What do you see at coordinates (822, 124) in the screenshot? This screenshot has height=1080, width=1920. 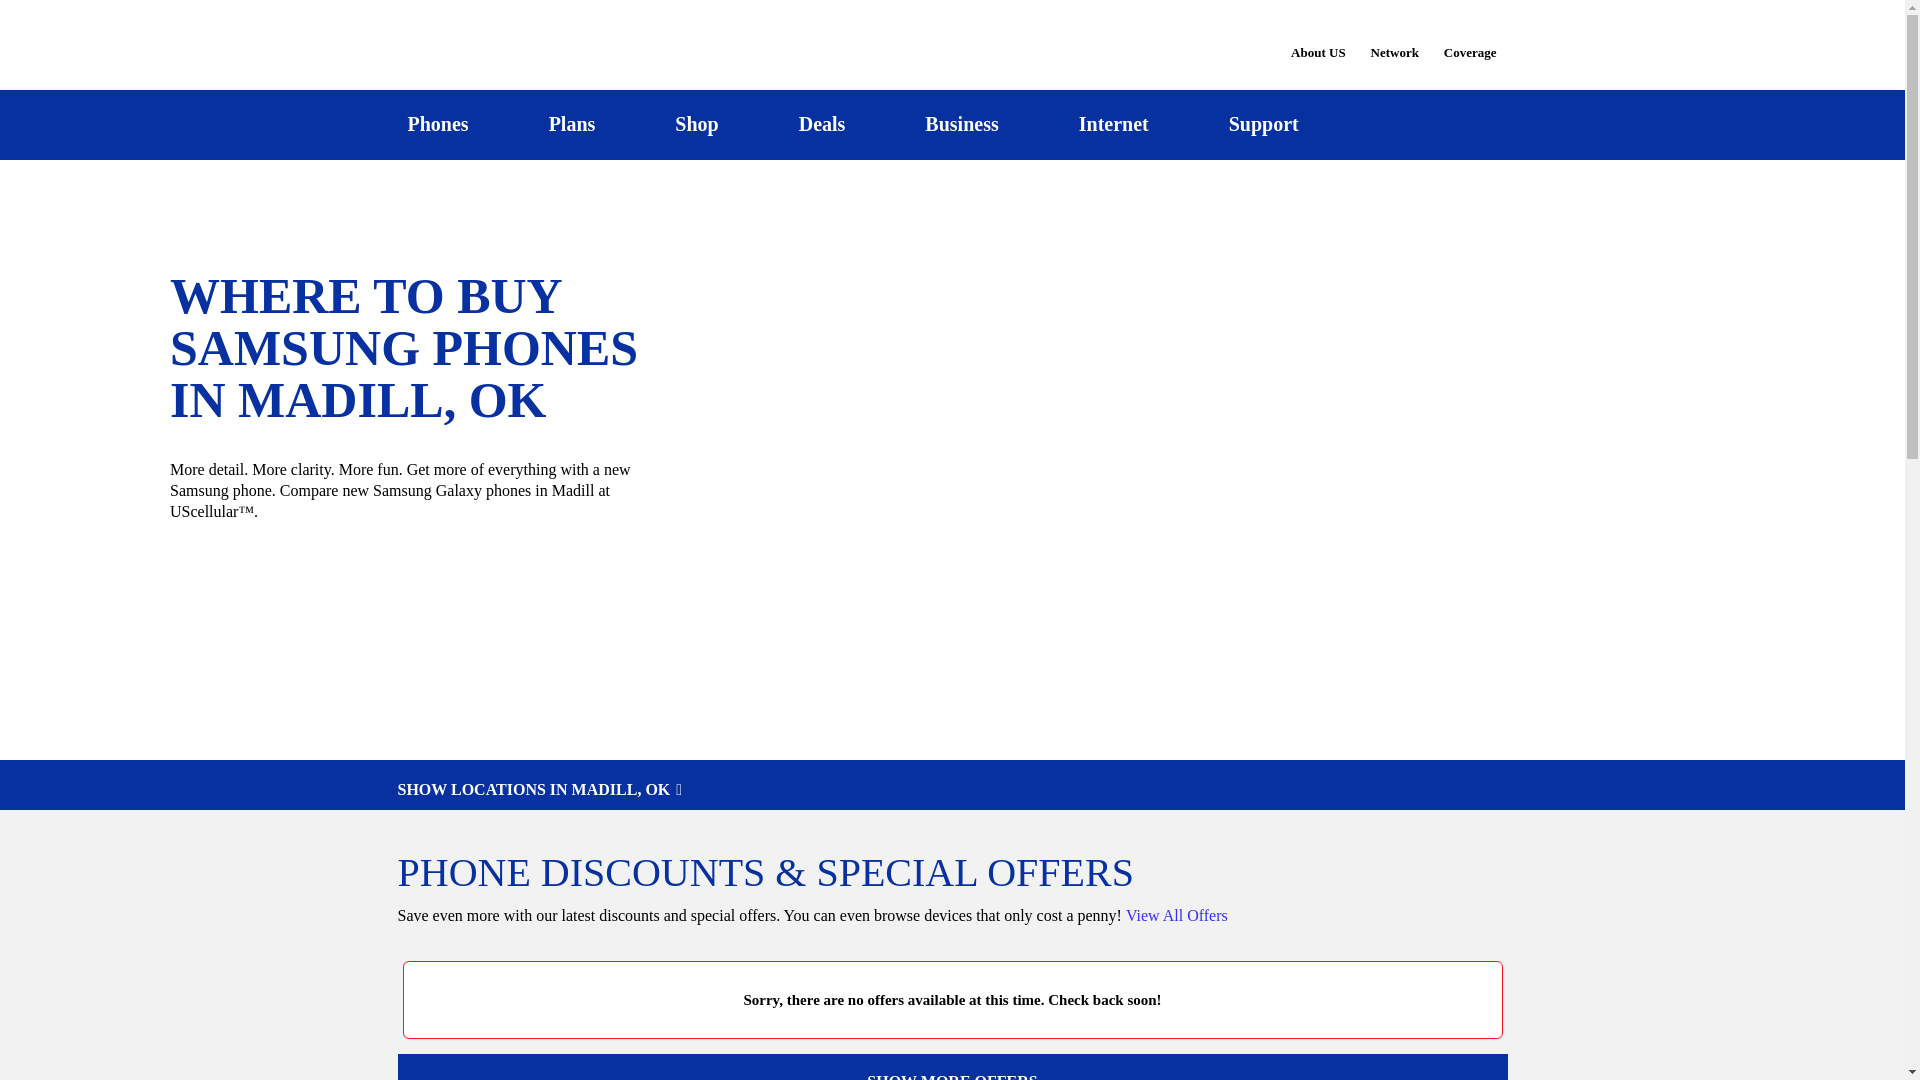 I see `Deals` at bounding box center [822, 124].